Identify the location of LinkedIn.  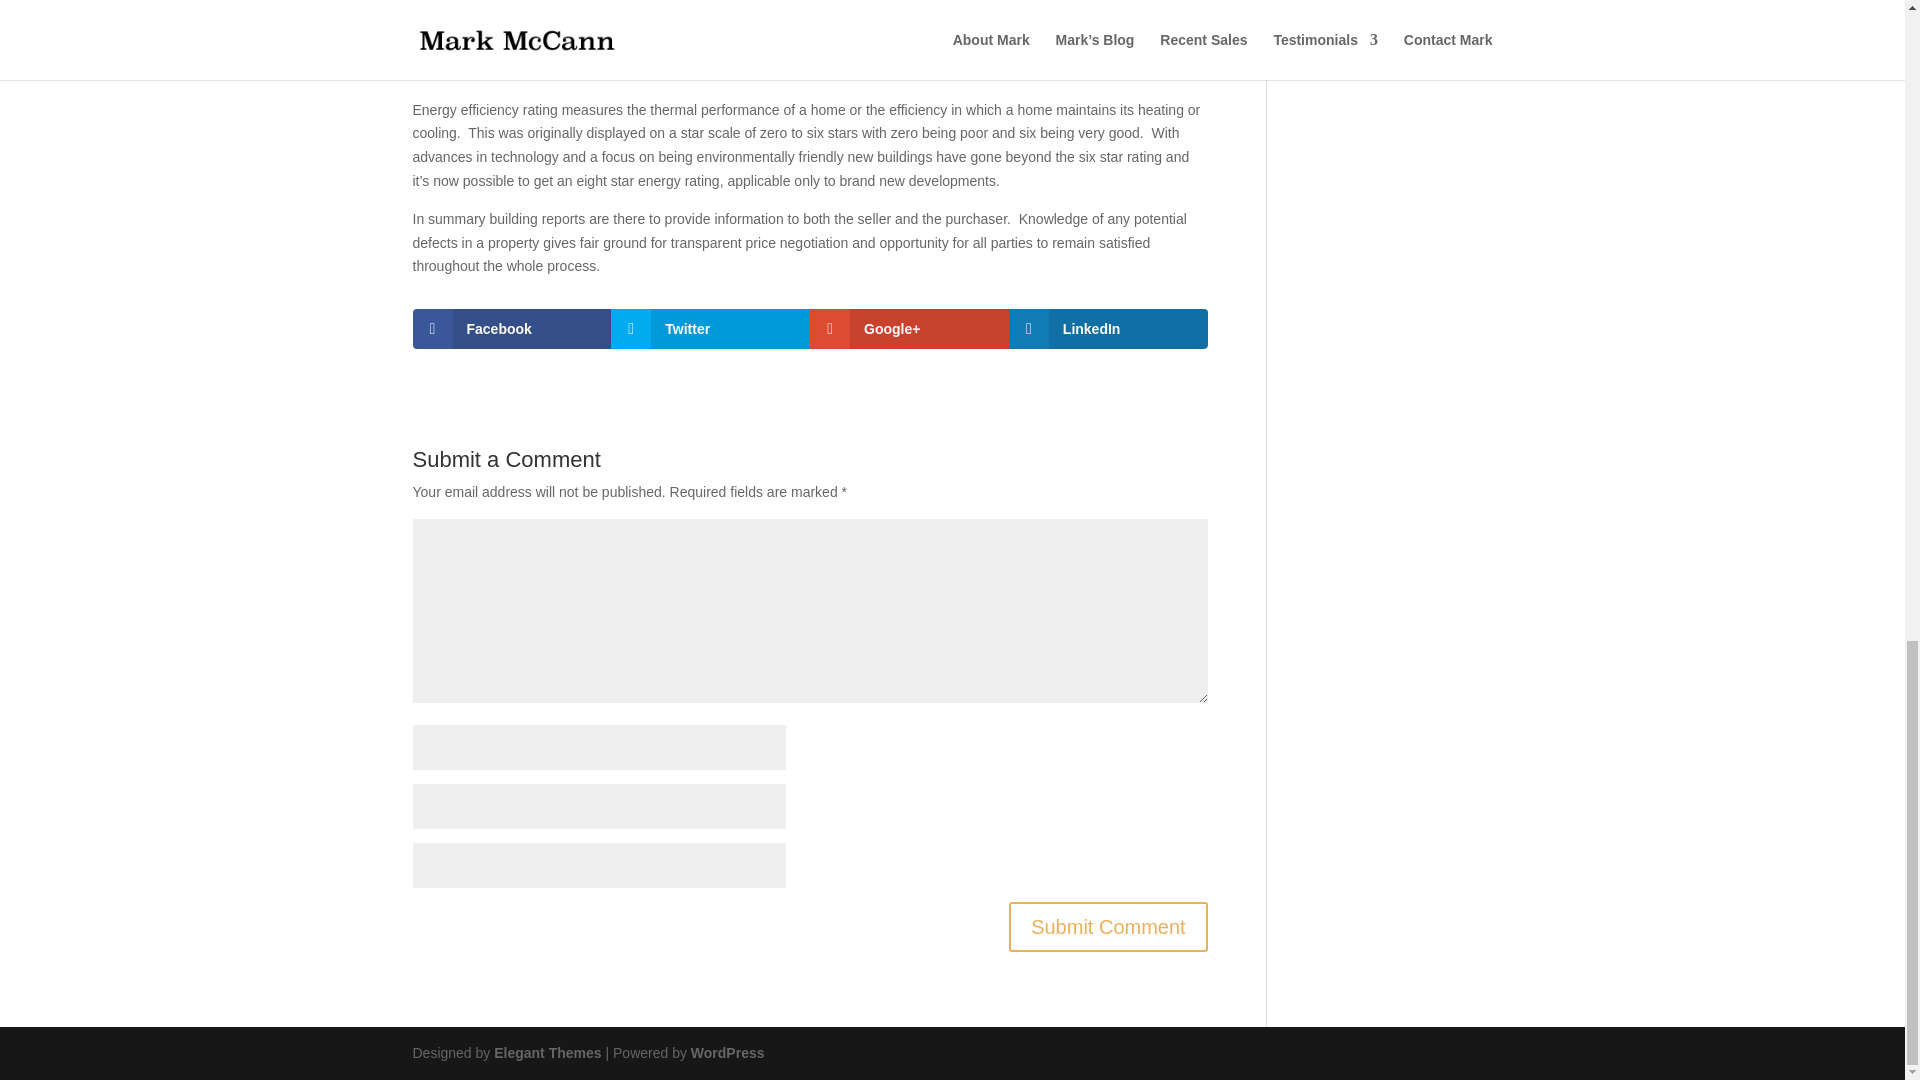
(1108, 328).